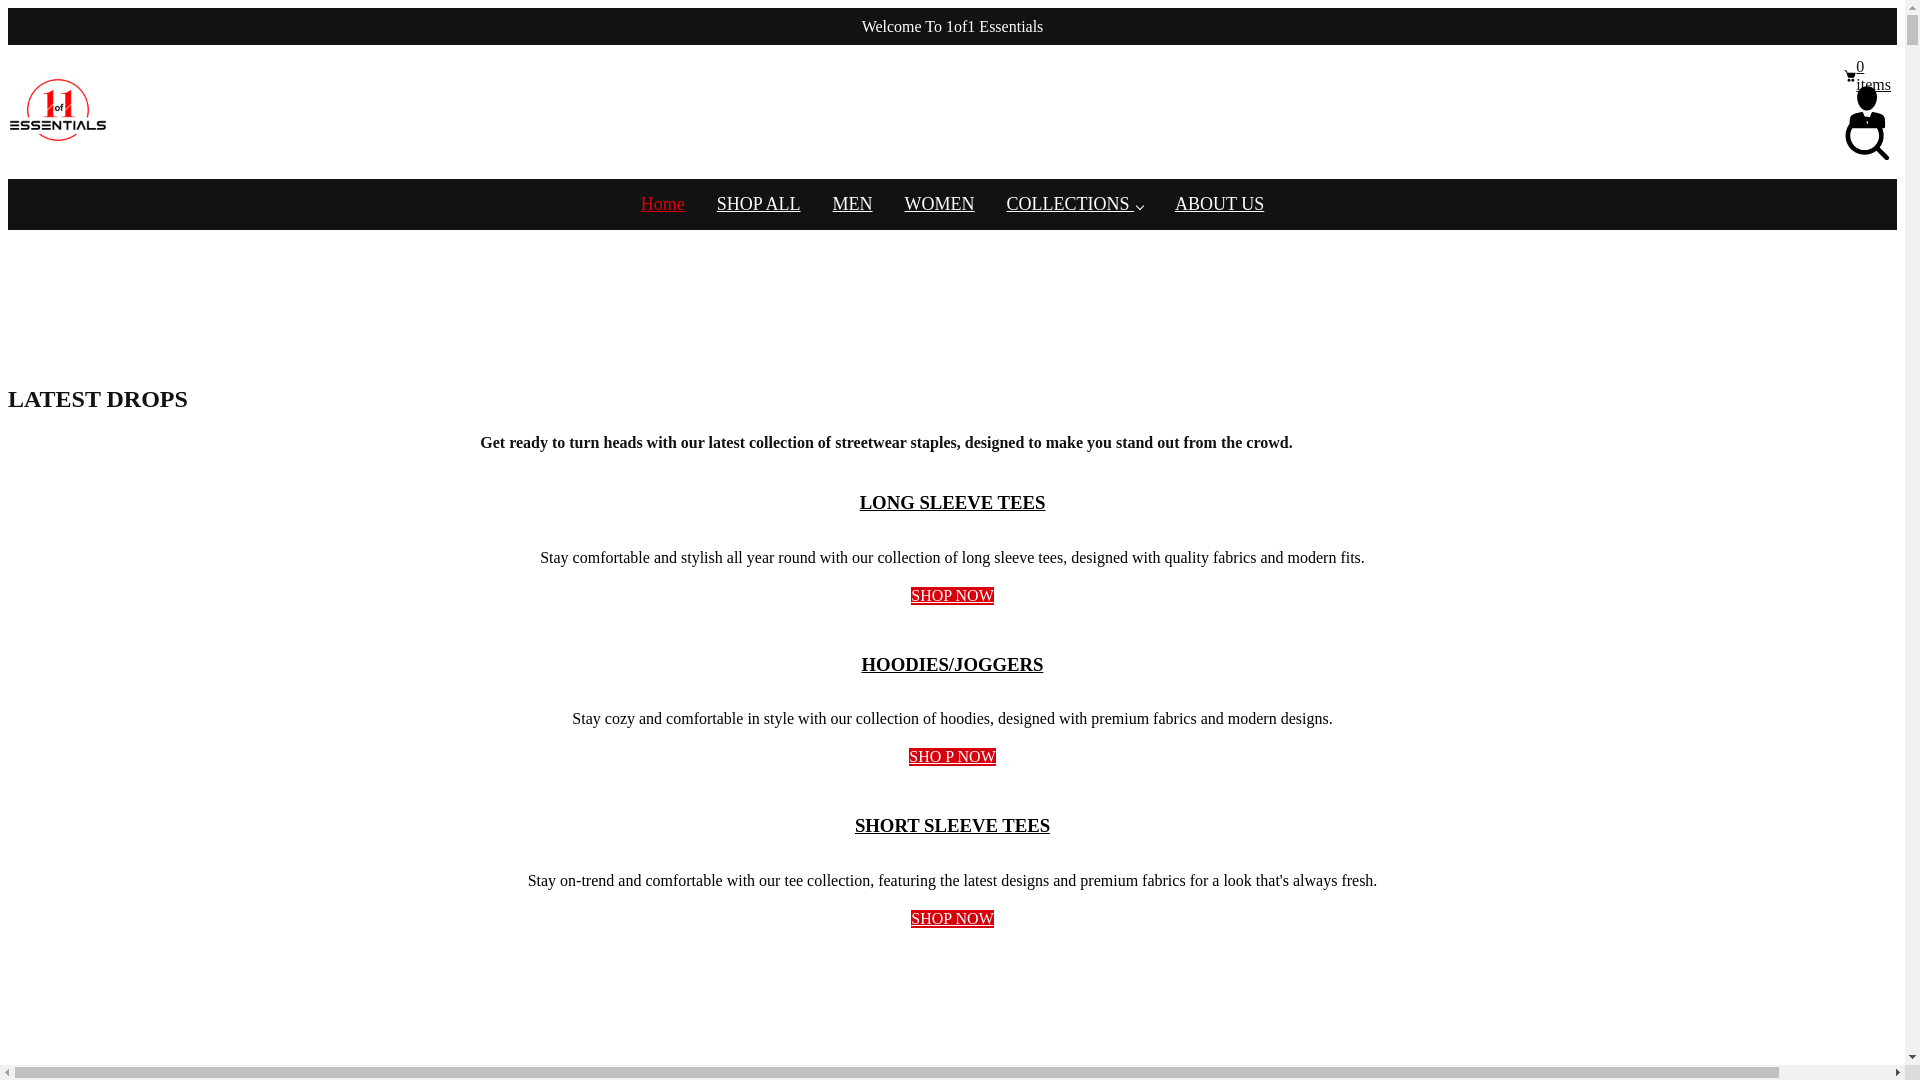 Image resolution: width=1920 pixels, height=1080 pixels. Describe the element at coordinates (953, 502) in the screenshot. I see `LONG SLEEVE TEES` at that location.